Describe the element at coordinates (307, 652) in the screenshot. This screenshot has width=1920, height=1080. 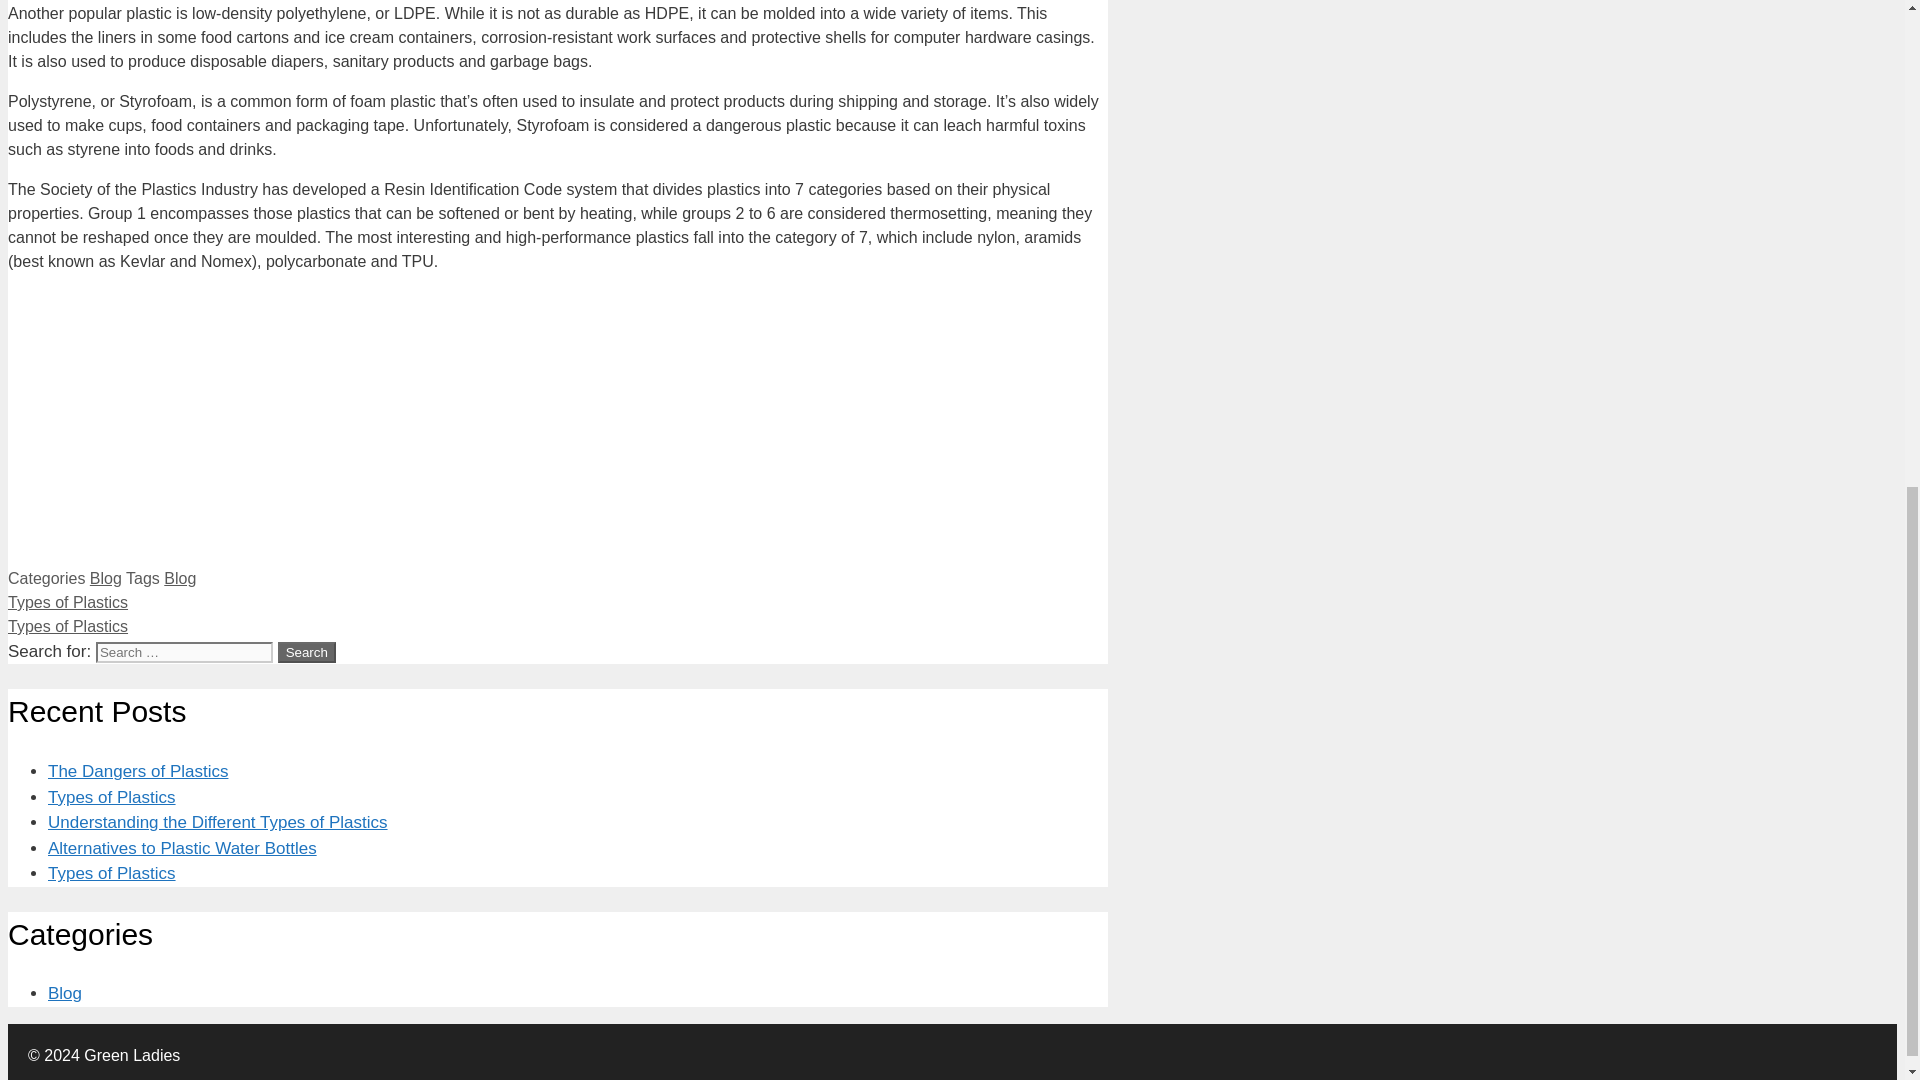
I see `Search` at that location.